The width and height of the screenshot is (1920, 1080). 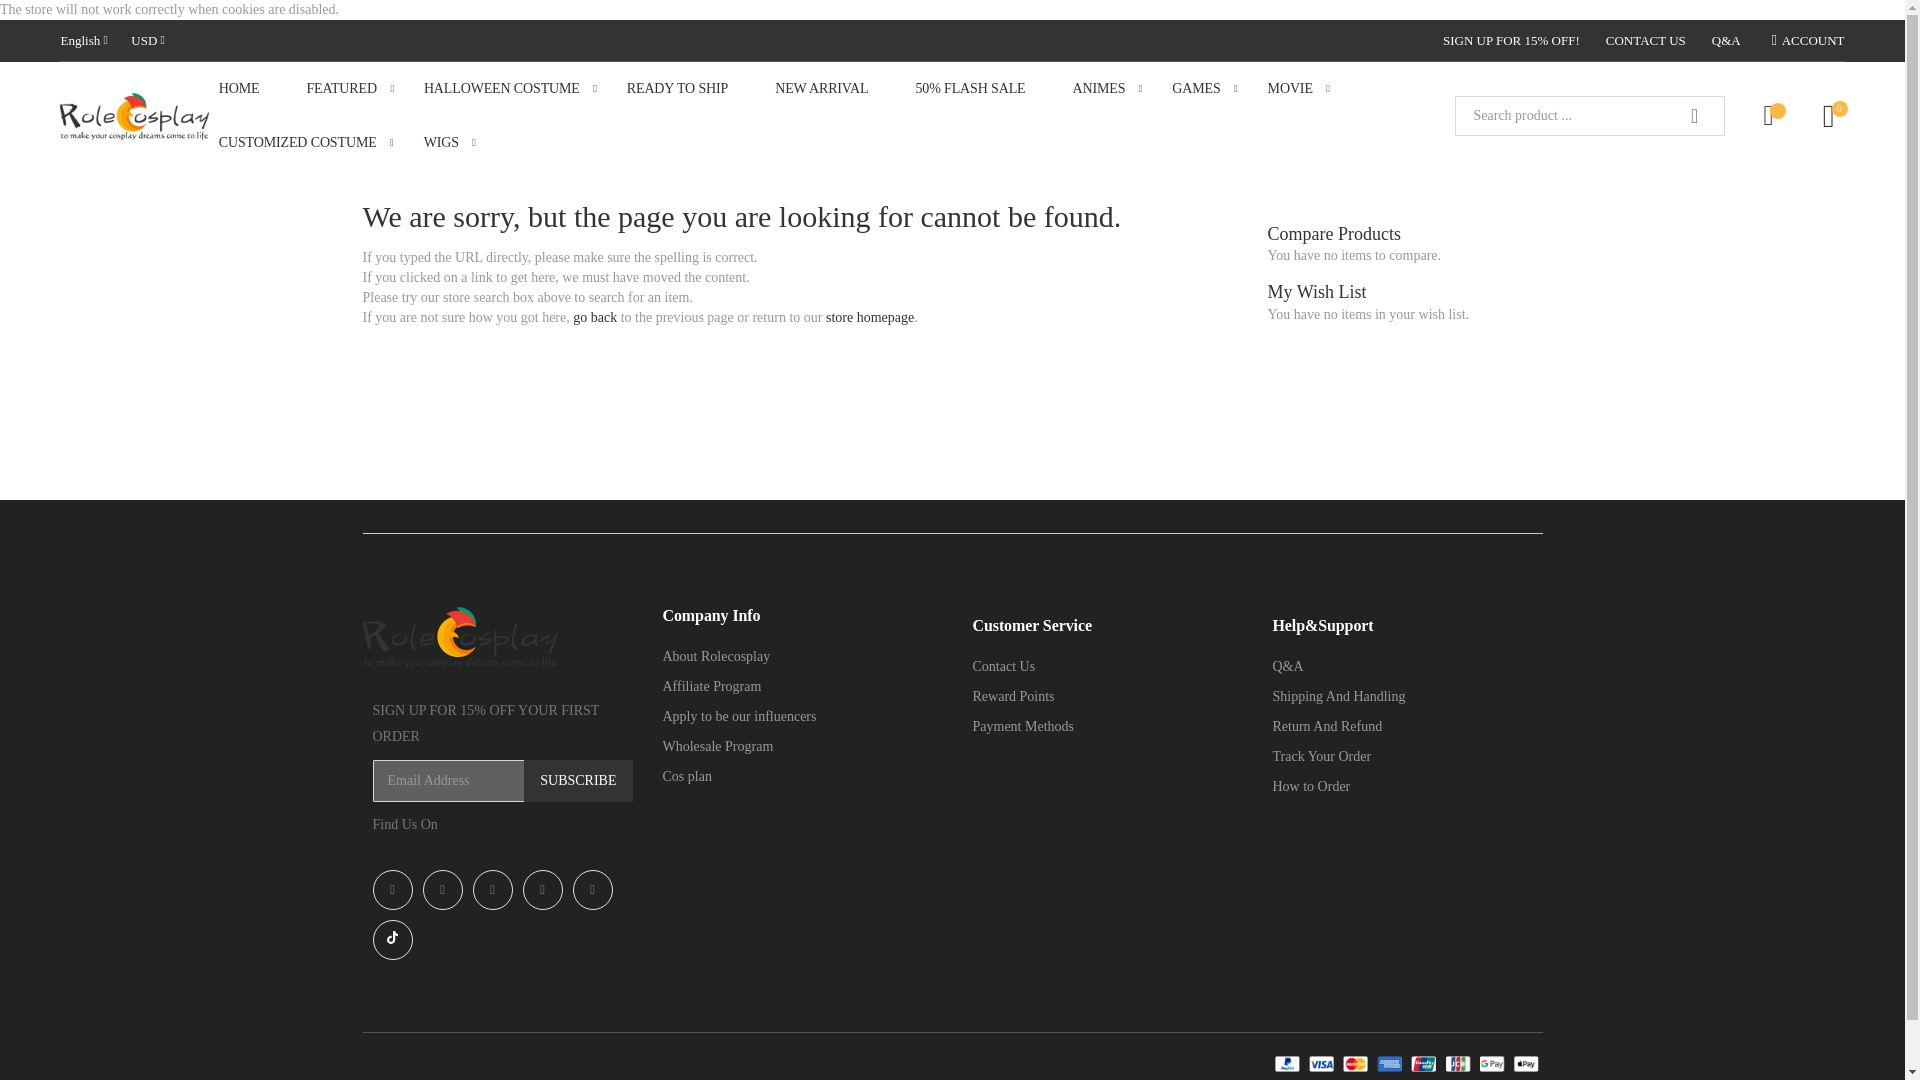 What do you see at coordinates (1793, 40) in the screenshot?
I see `Account` at bounding box center [1793, 40].